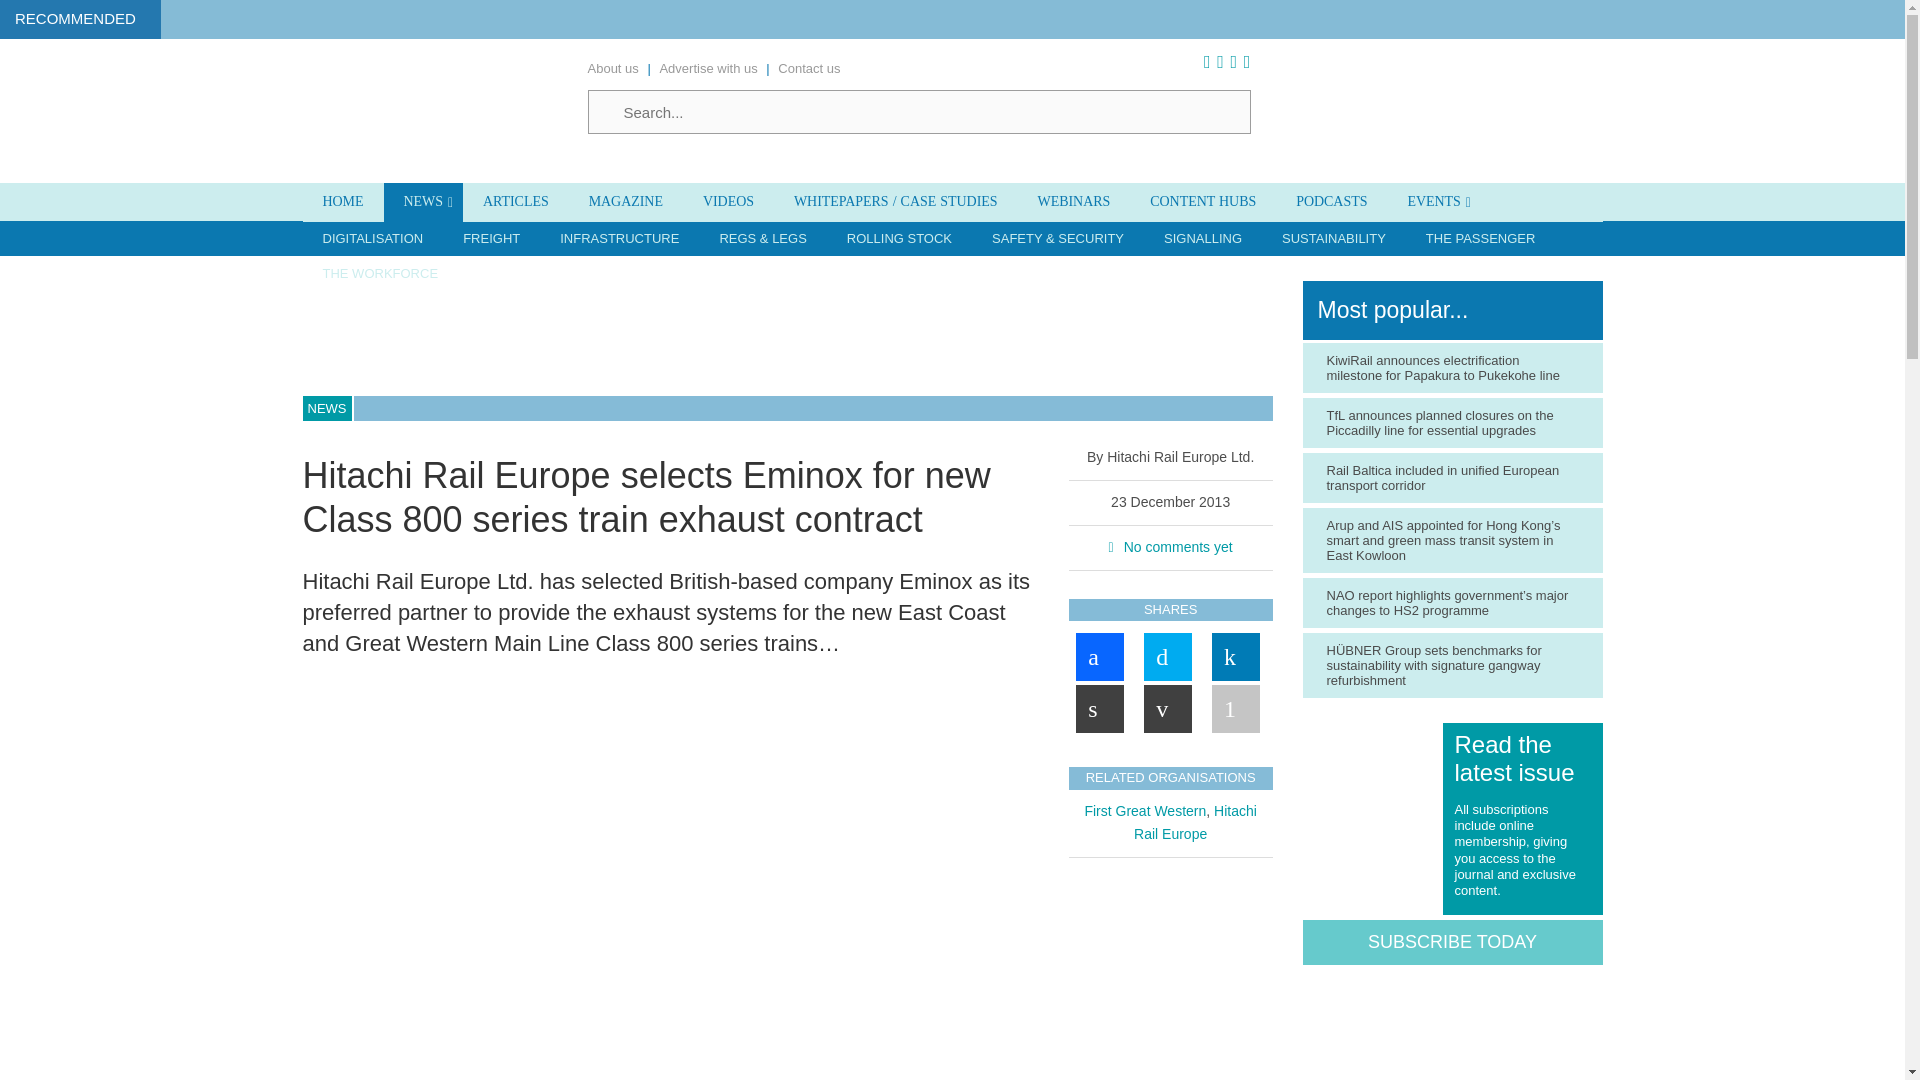  What do you see at coordinates (707, 68) in the screenshot?
I see `Advertise with us` at bounding box center [707, 68].